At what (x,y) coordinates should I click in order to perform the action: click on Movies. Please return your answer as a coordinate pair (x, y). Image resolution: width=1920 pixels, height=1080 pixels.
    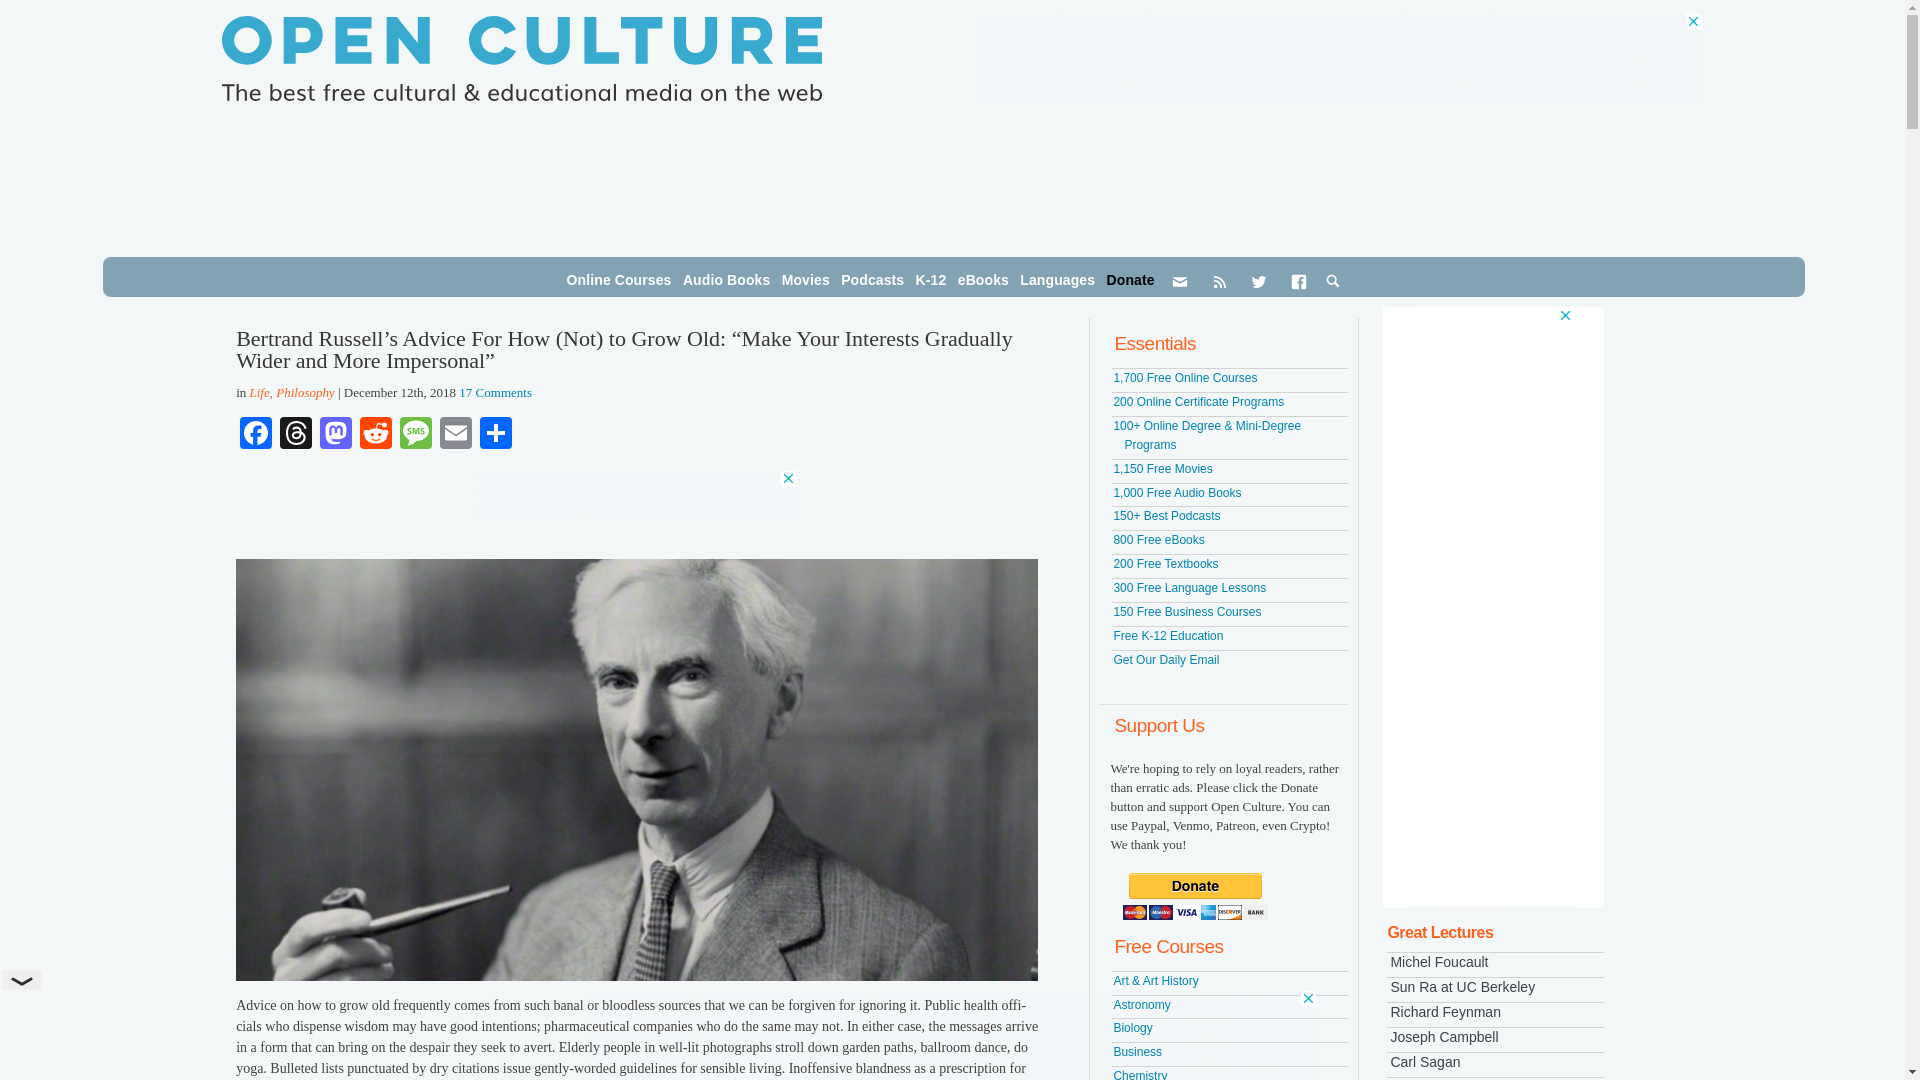
    Looking at the image, I should click on (805, 279).